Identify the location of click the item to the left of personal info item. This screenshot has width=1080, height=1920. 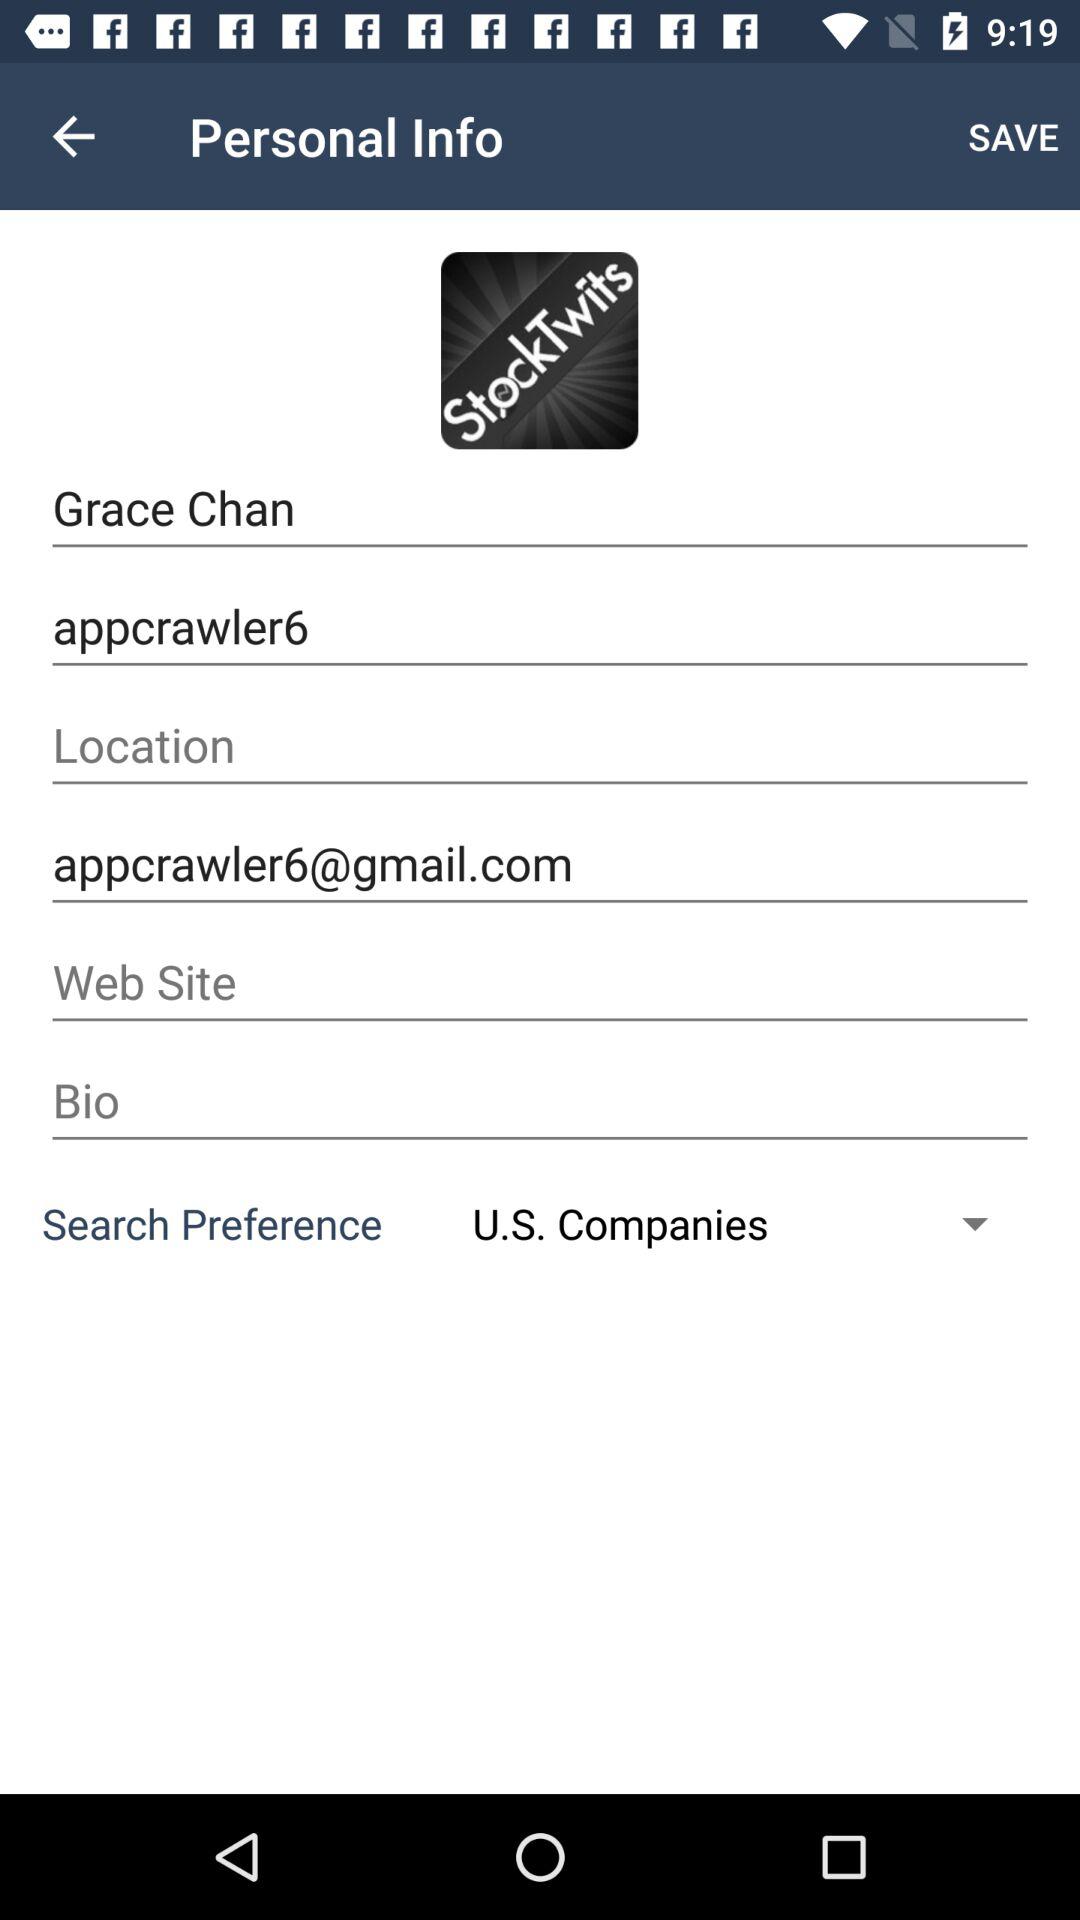
(73, 136).